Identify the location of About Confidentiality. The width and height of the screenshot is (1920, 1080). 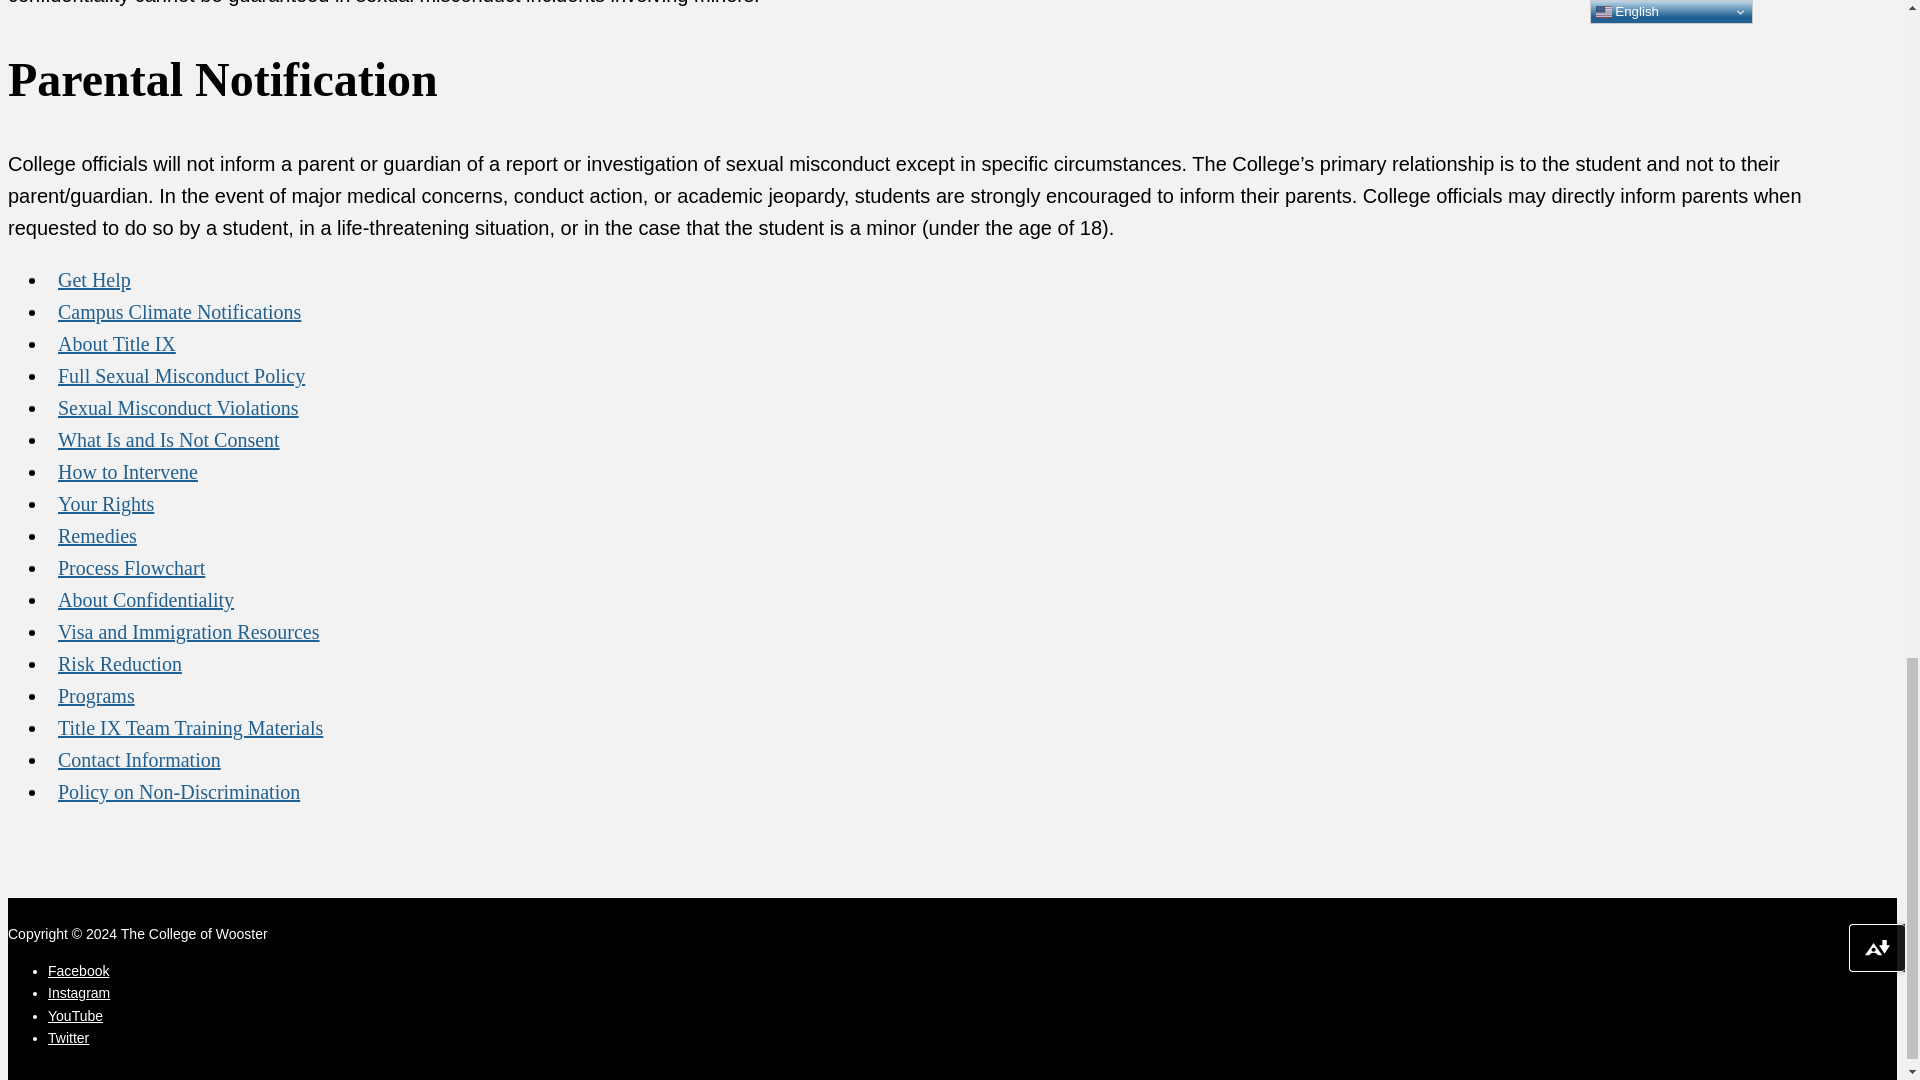
(146, 600).